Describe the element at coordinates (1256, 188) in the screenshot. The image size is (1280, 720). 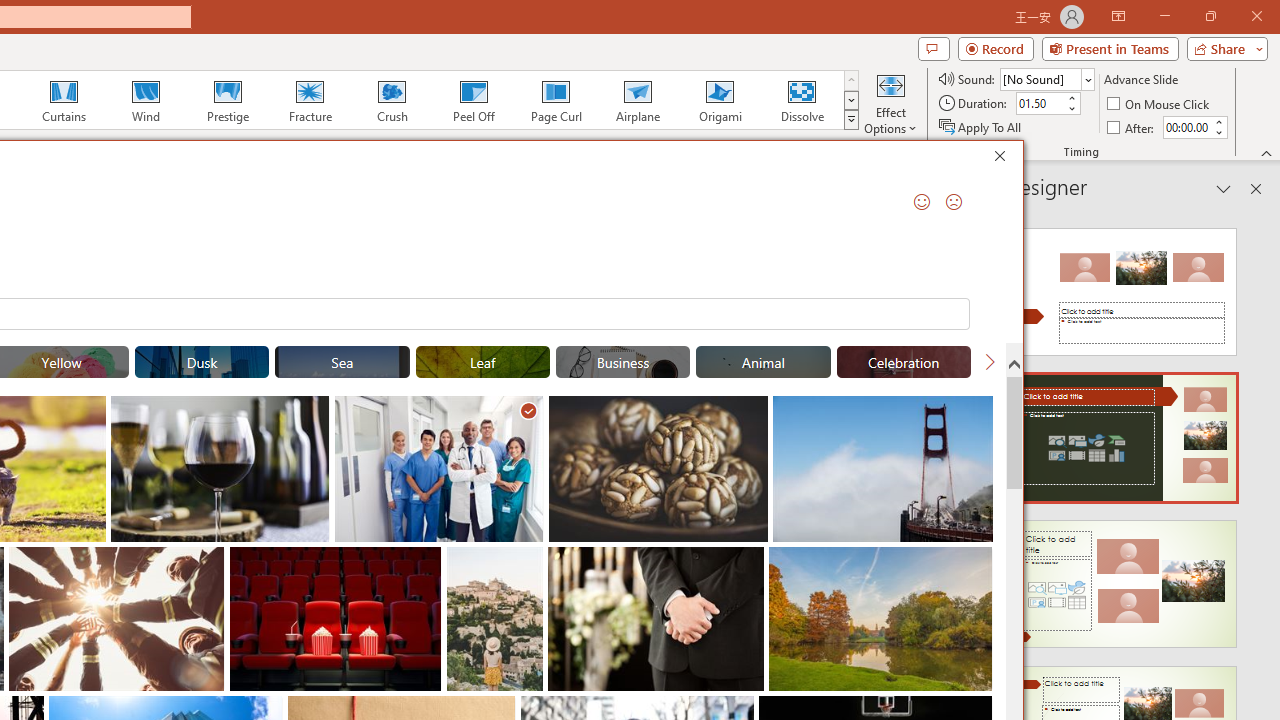
I see `Close pane` at that location.